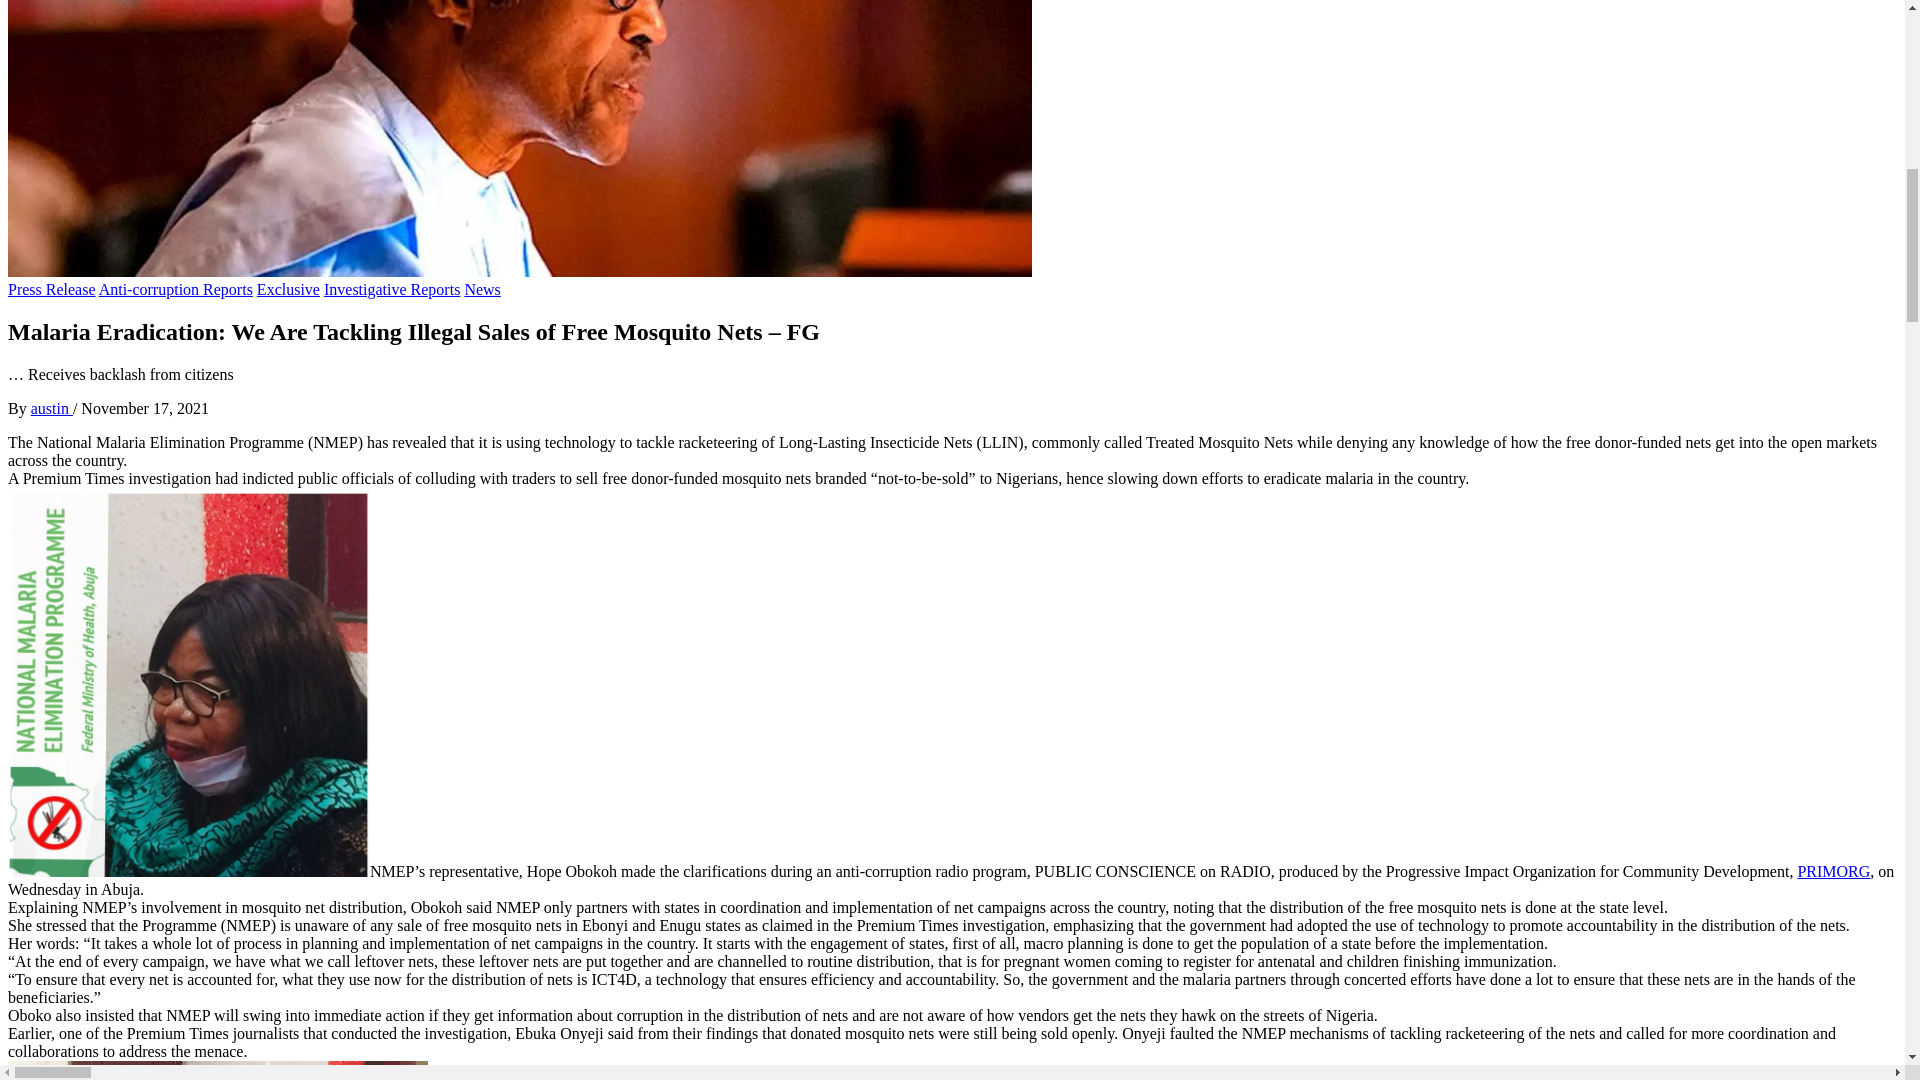  I want to click on Exclusive, so click(288, 289).